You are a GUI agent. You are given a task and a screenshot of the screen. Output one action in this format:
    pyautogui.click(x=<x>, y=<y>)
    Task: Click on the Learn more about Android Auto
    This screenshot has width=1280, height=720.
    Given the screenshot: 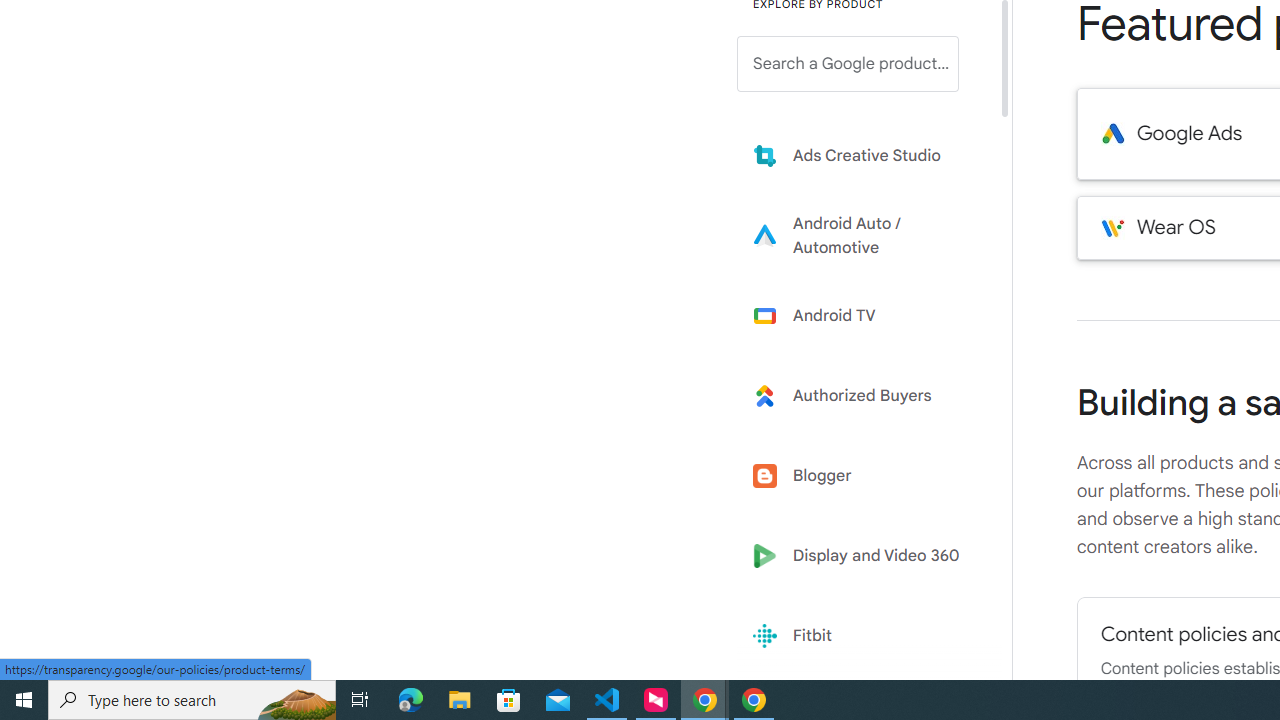 What is the action you would take?
    pyautogui.click(x=862, y=235)
    